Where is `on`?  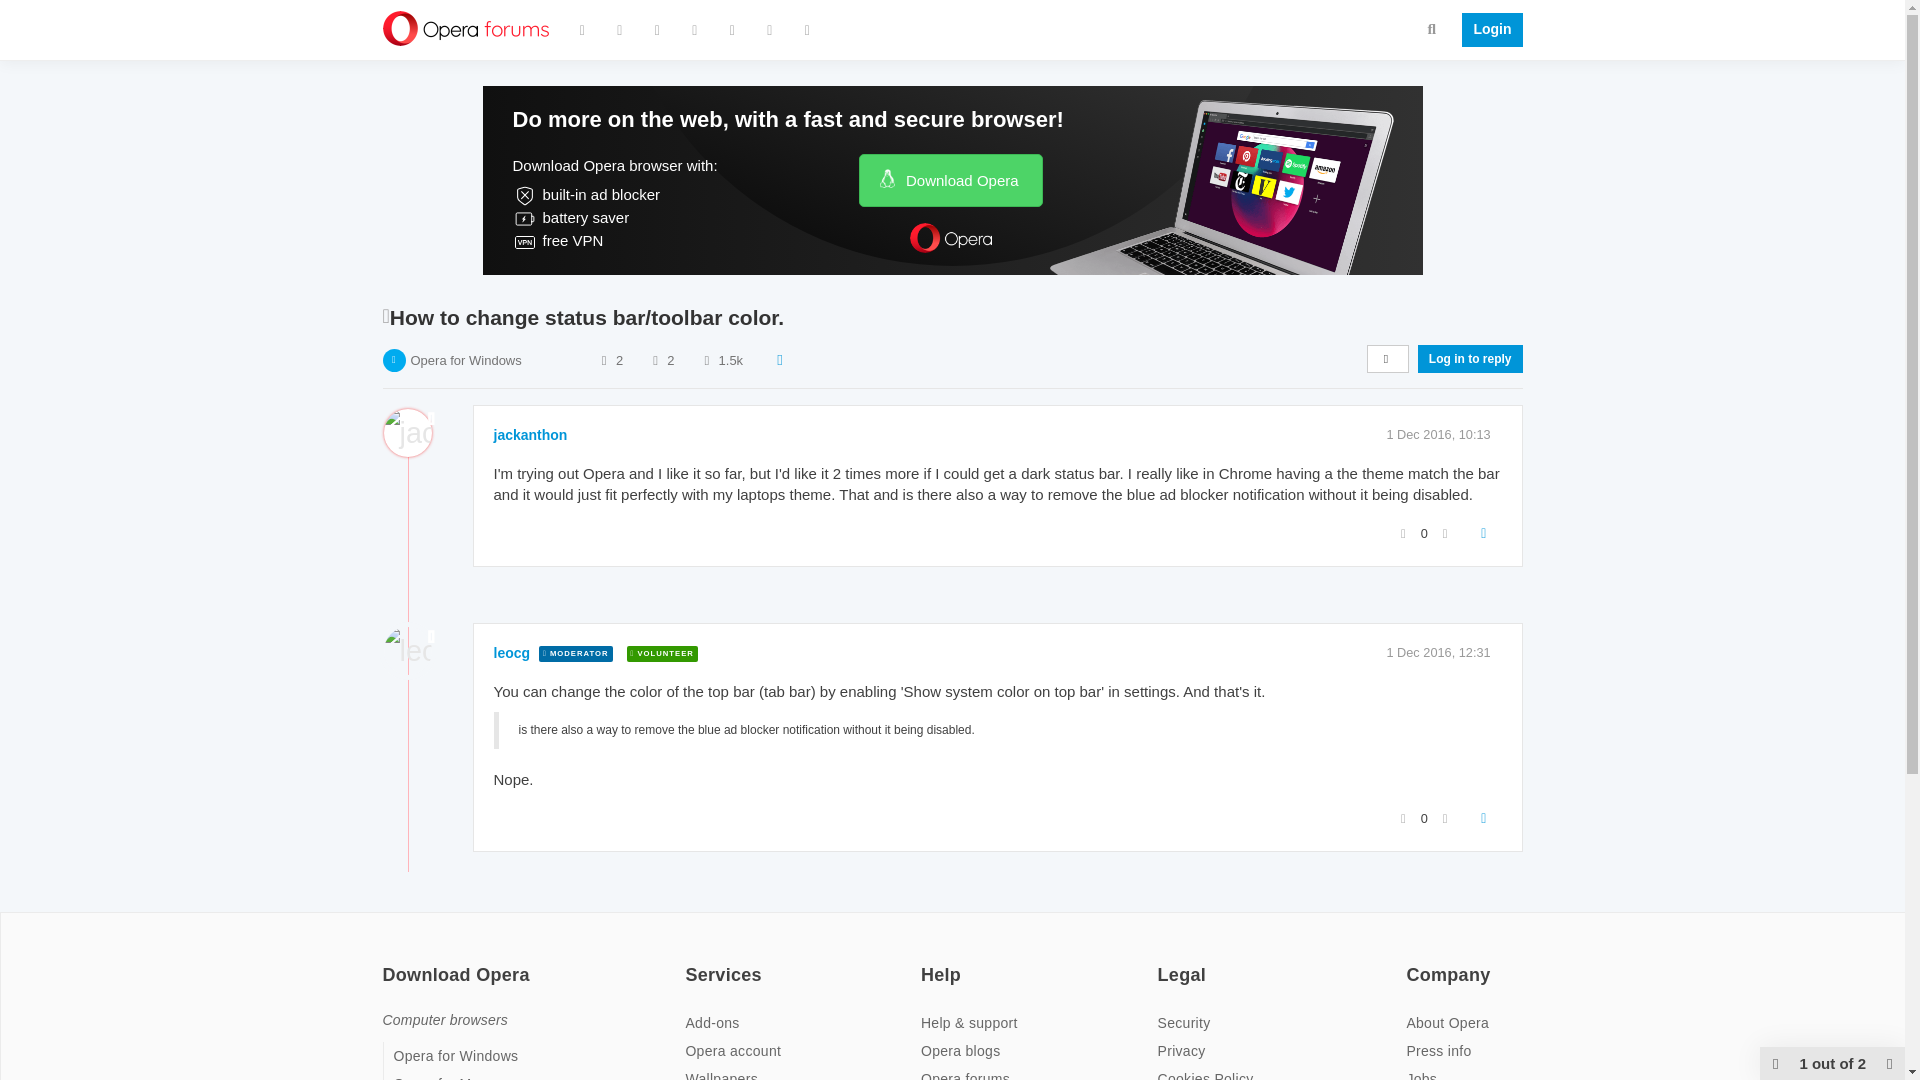 on is located at coordinates (1163, 961).